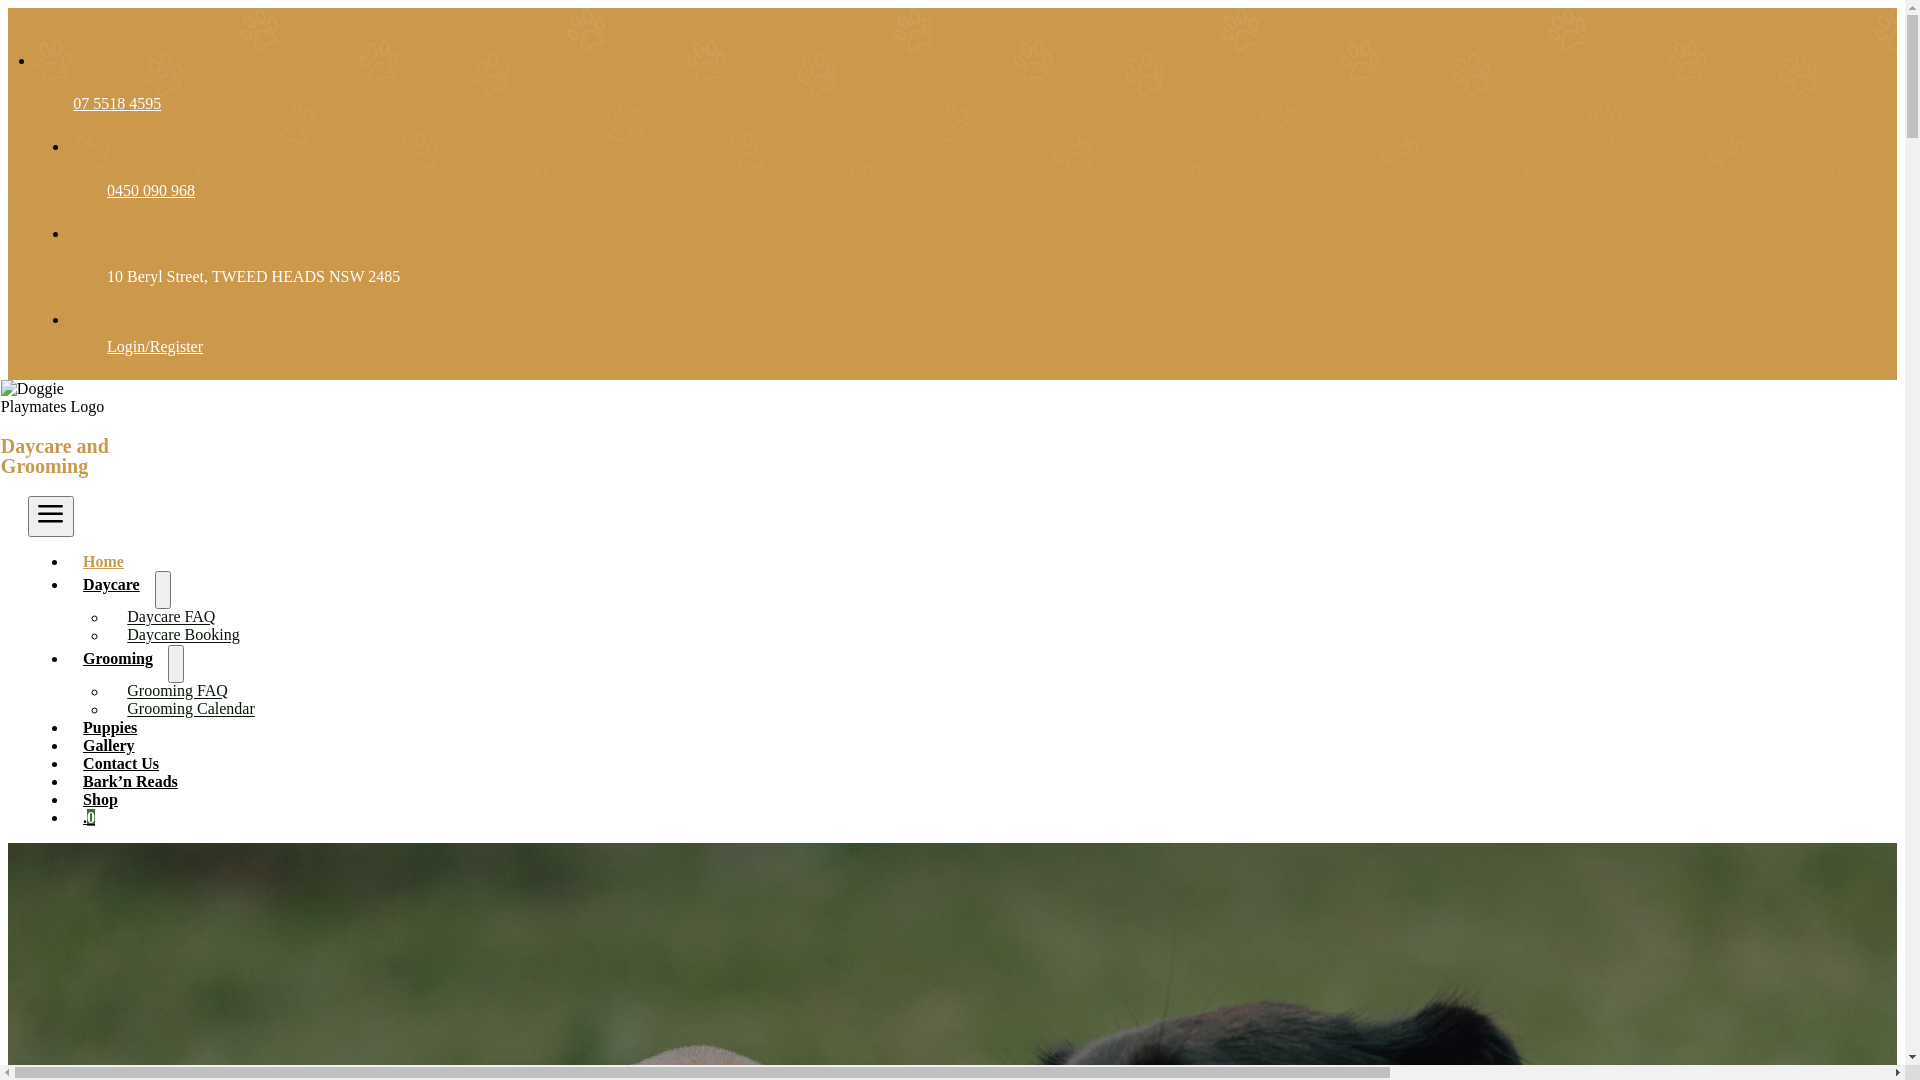  Describe the element at coordinates (118, 658) in the screenshot. I see `Grooming` at that location.